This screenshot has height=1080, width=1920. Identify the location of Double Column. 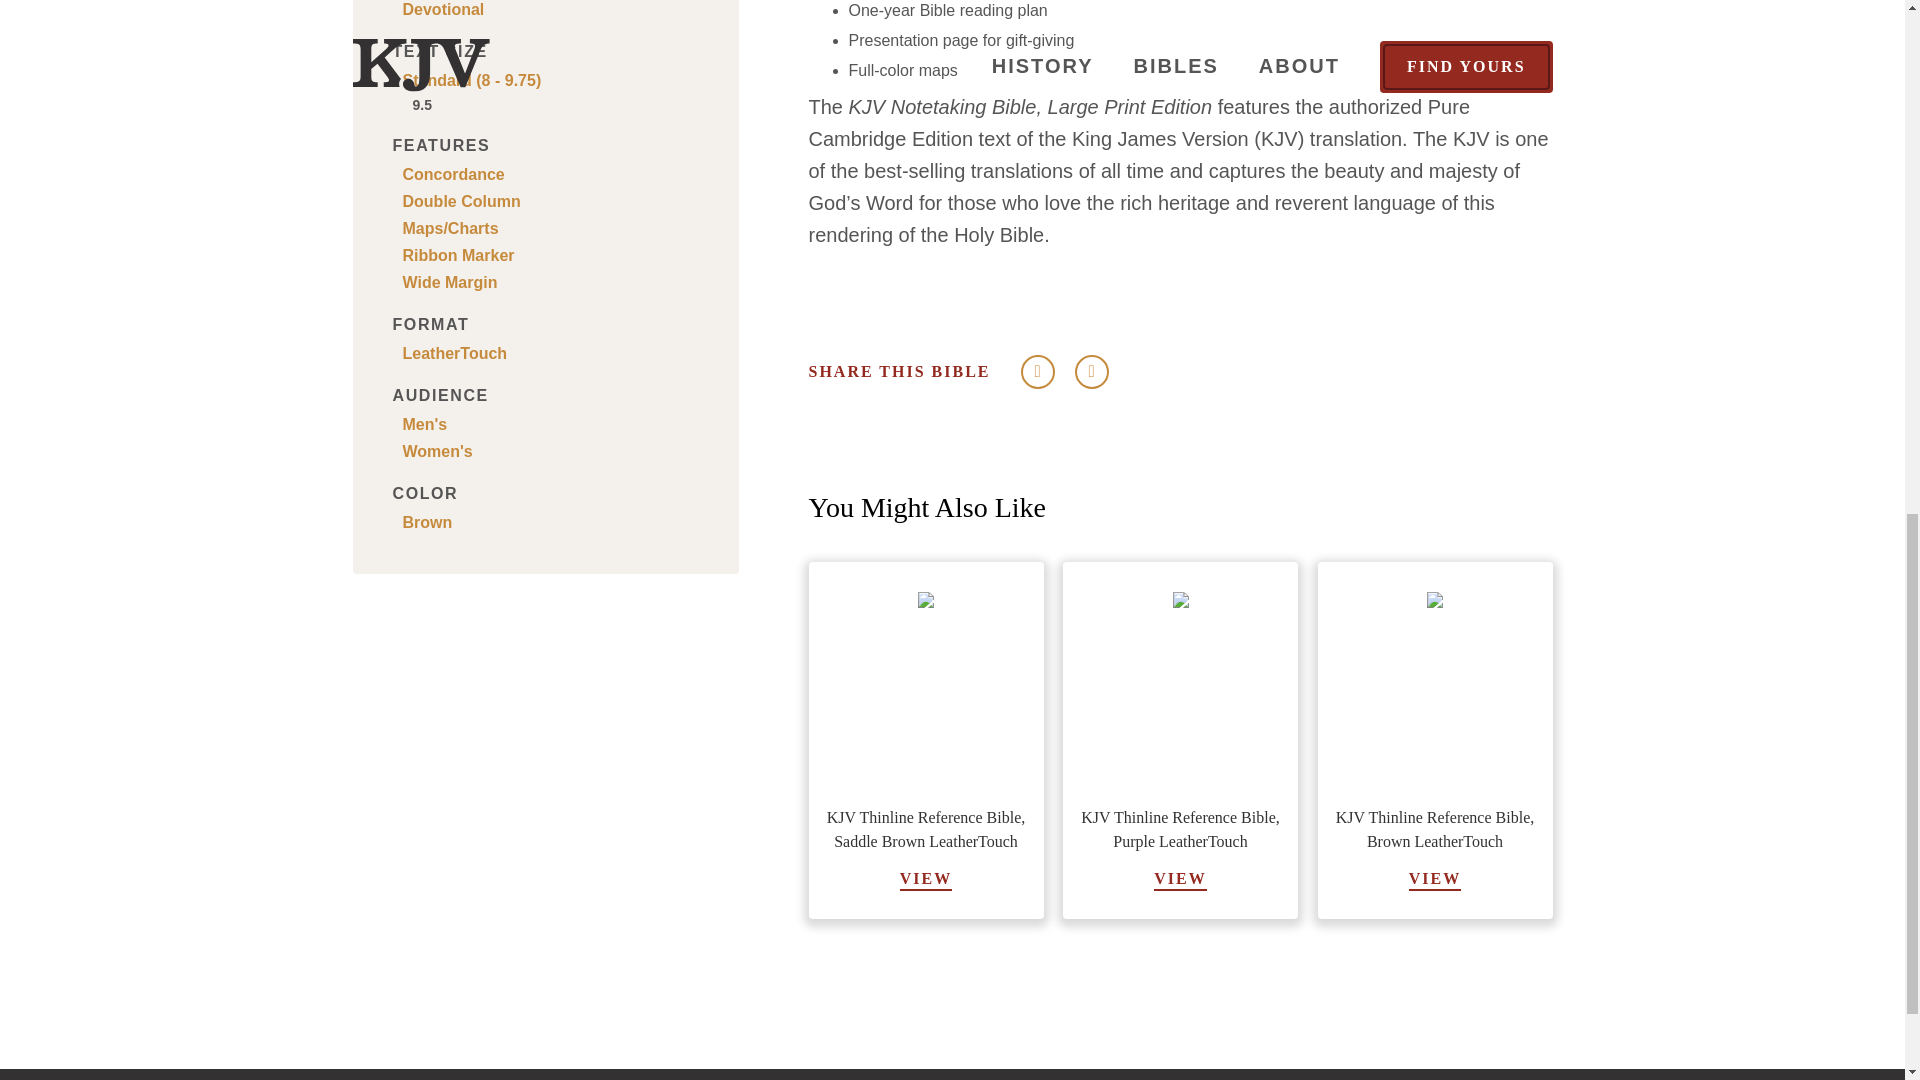
(550, 202).